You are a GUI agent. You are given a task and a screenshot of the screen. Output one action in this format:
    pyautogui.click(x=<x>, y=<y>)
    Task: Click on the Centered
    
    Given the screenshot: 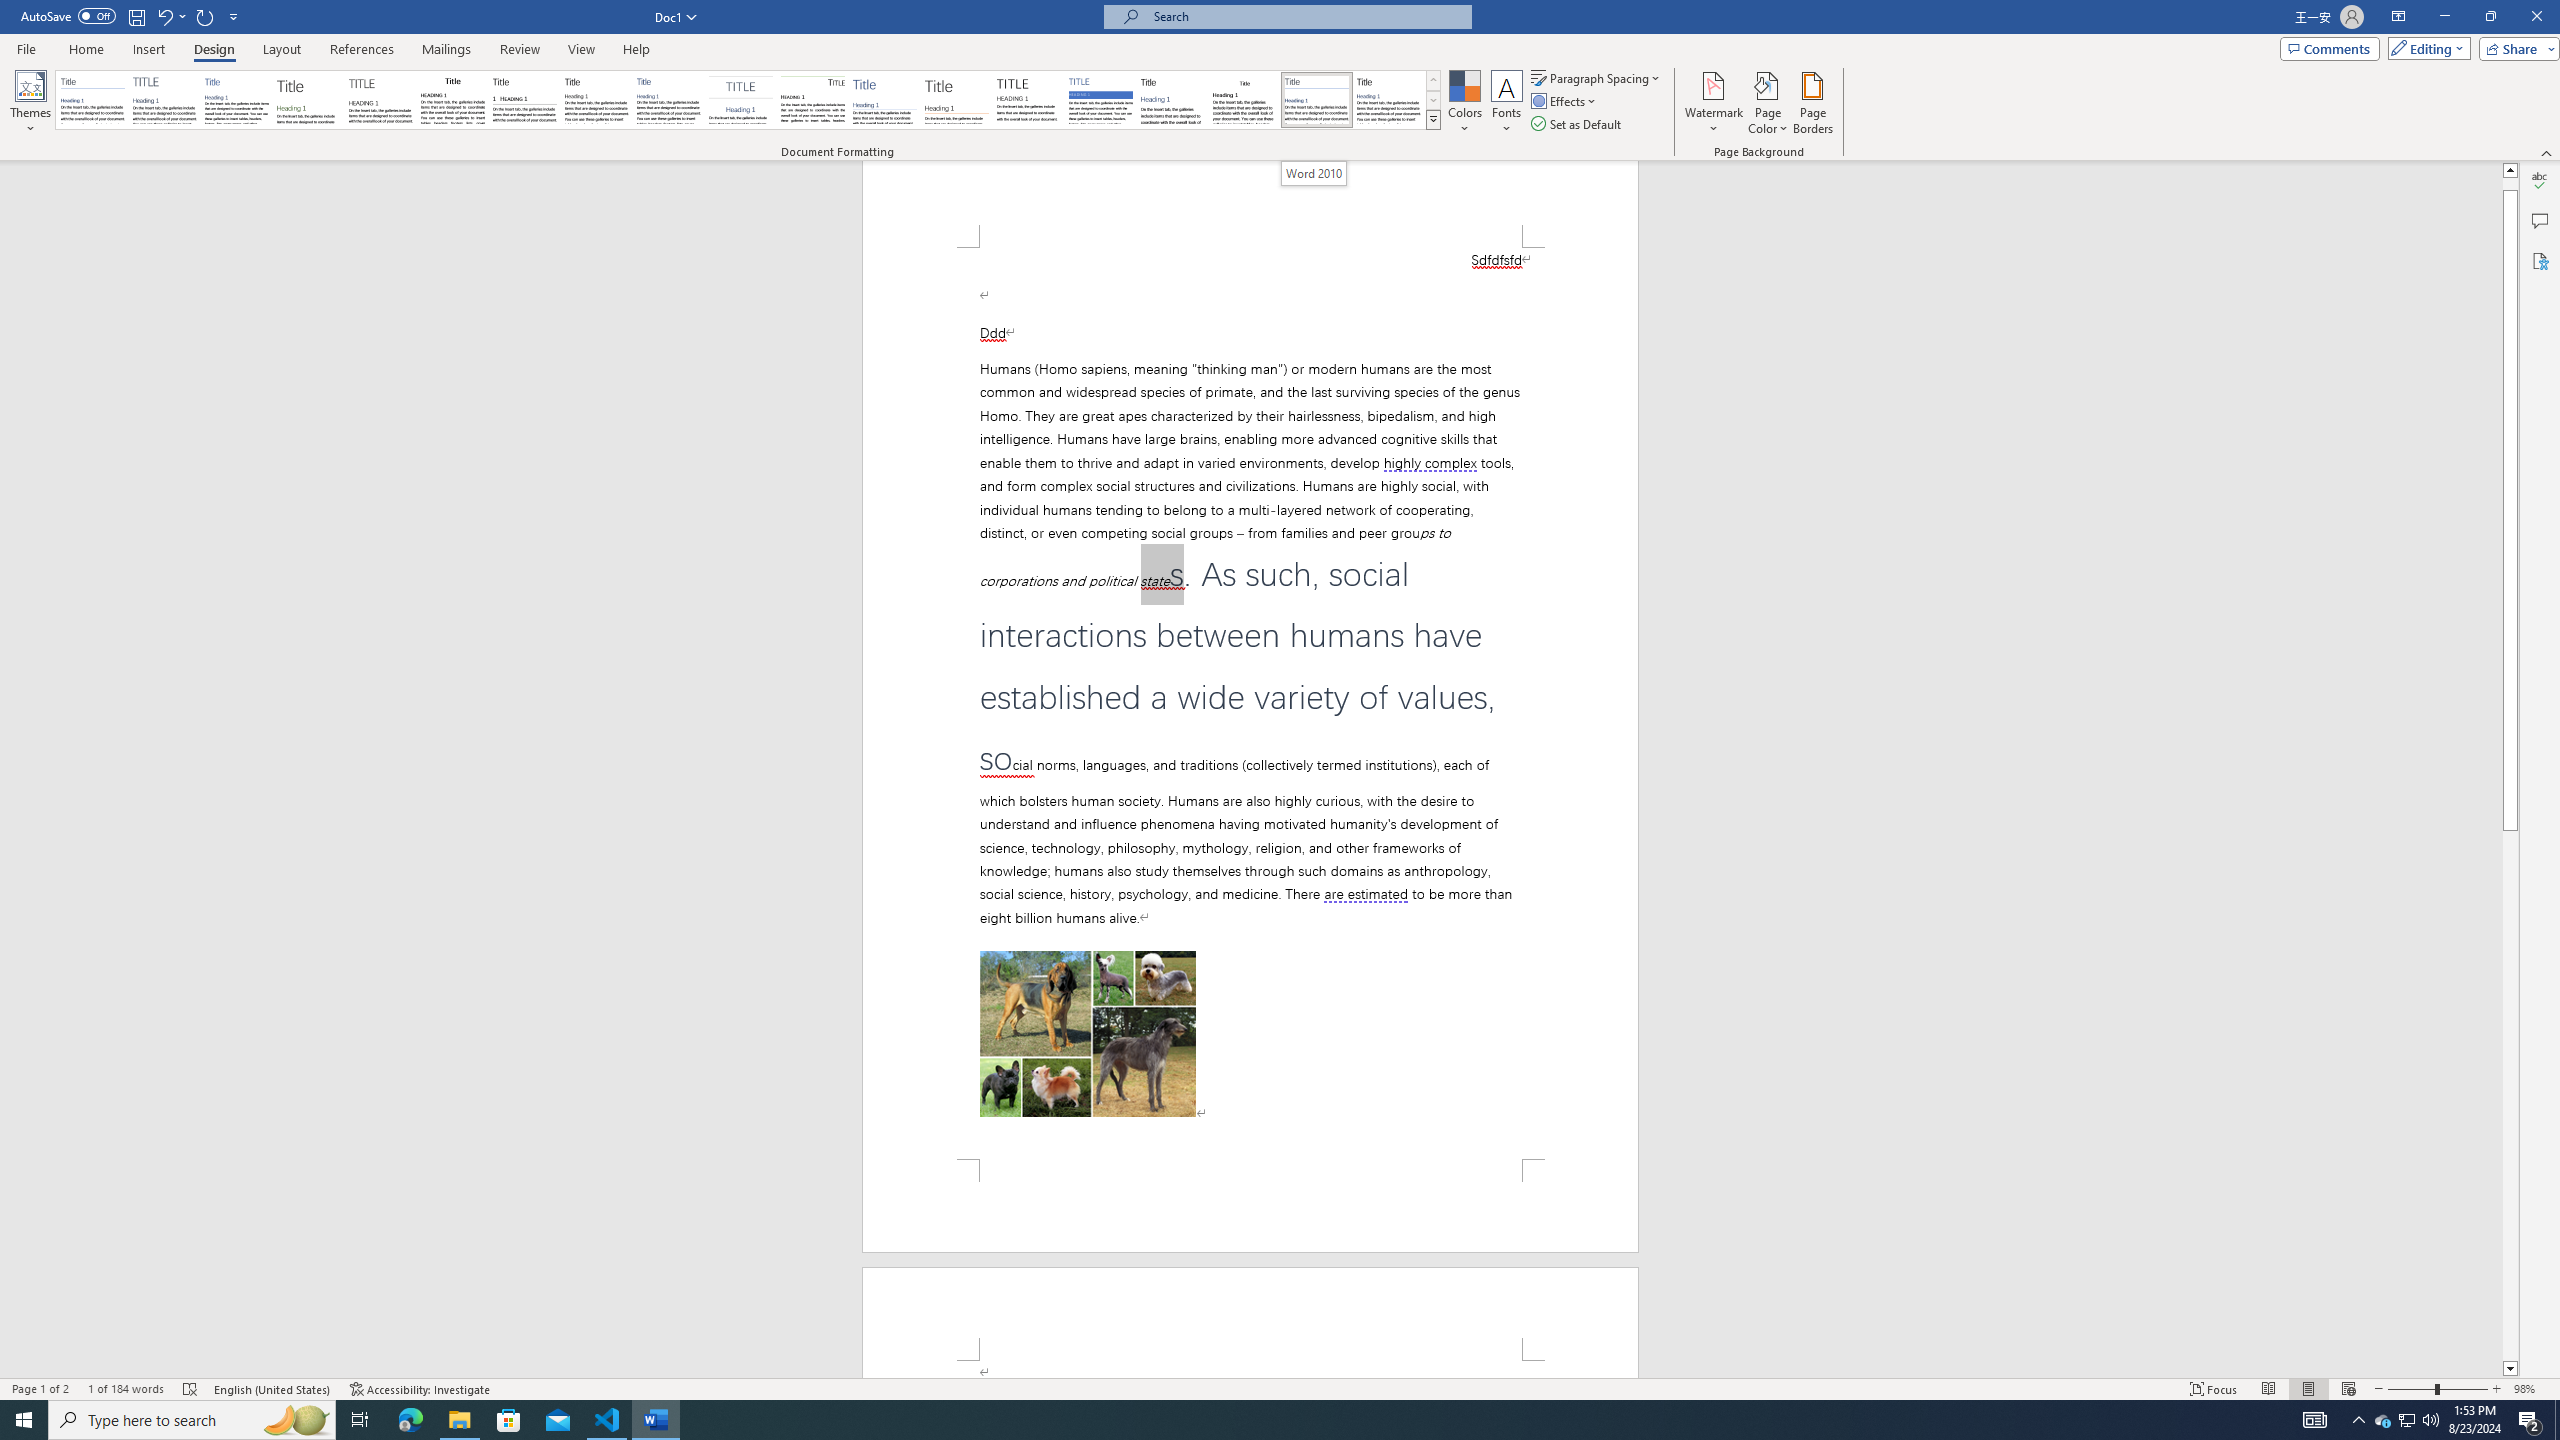 What is the action you would take?
    pyautogui.click(x=741, y=100)
    